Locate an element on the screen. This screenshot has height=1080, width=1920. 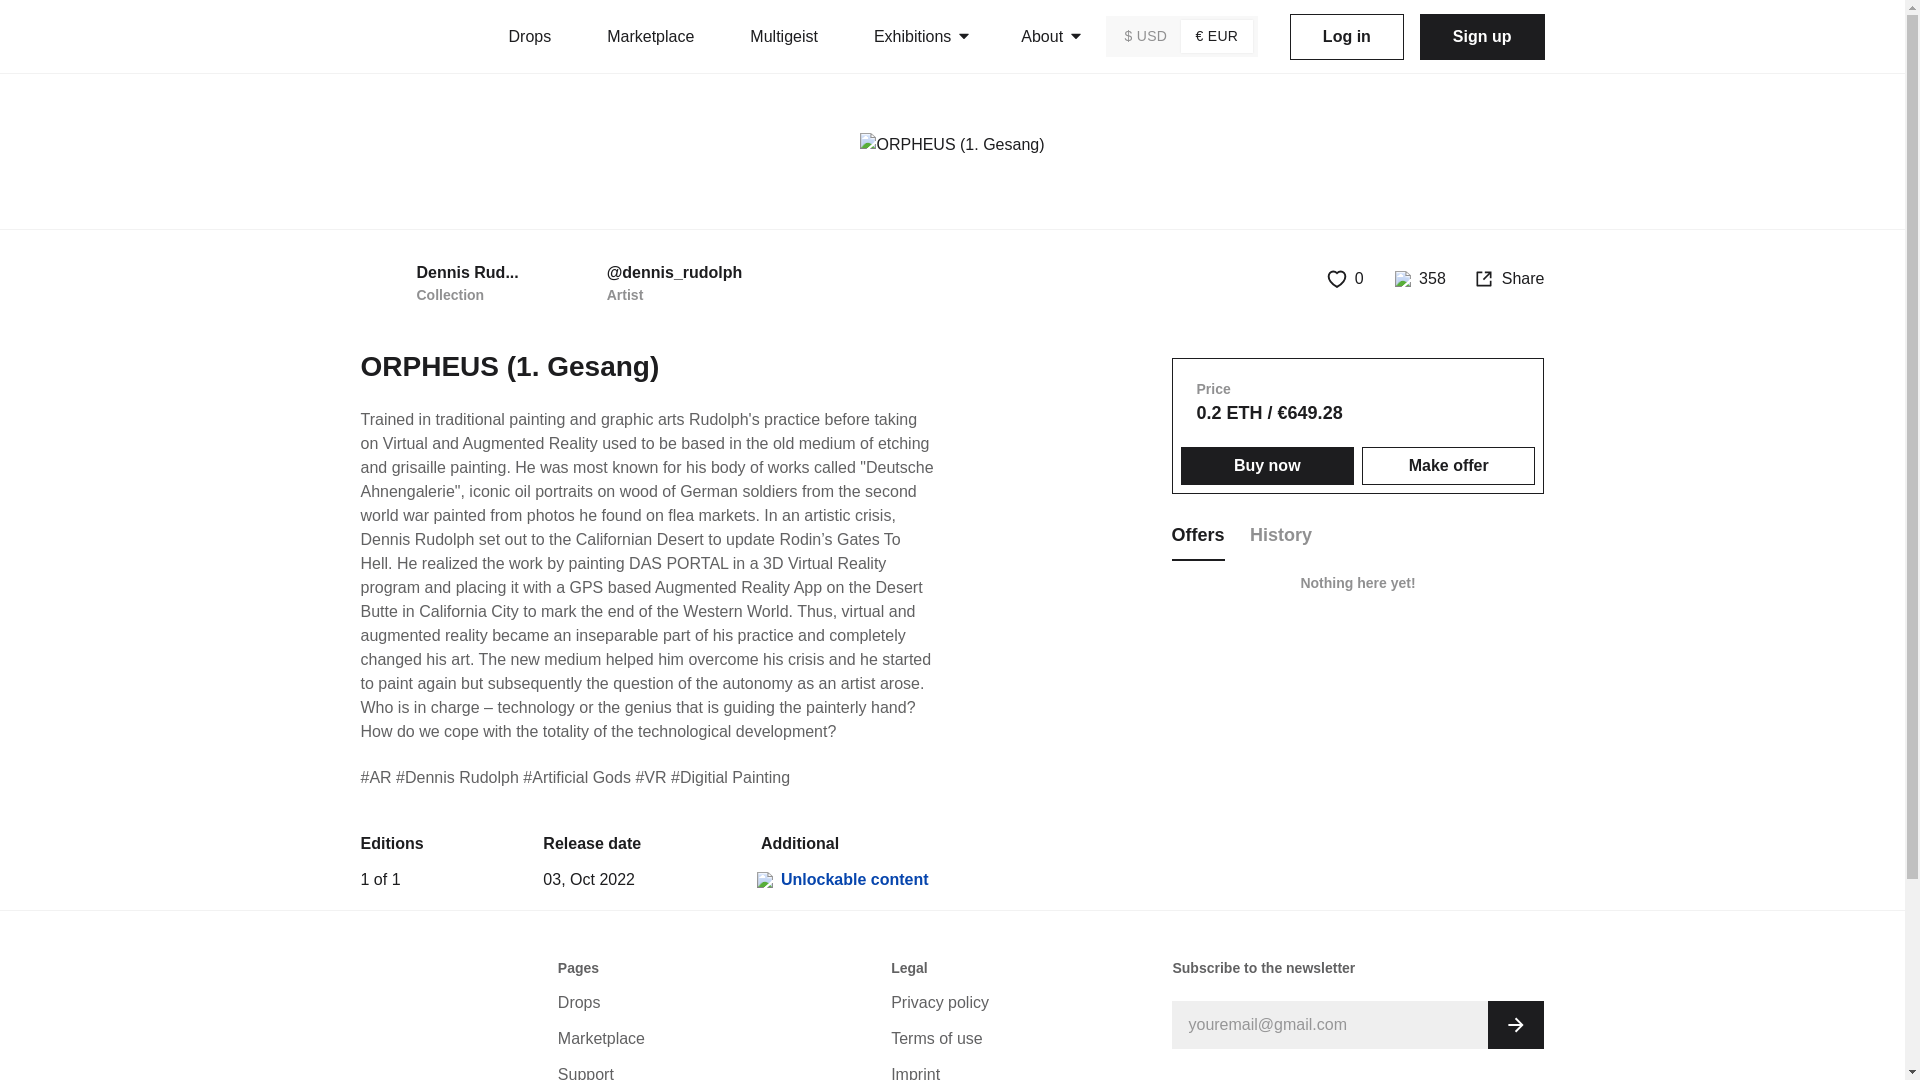
Buy now is located at coordinates (974, 1002).